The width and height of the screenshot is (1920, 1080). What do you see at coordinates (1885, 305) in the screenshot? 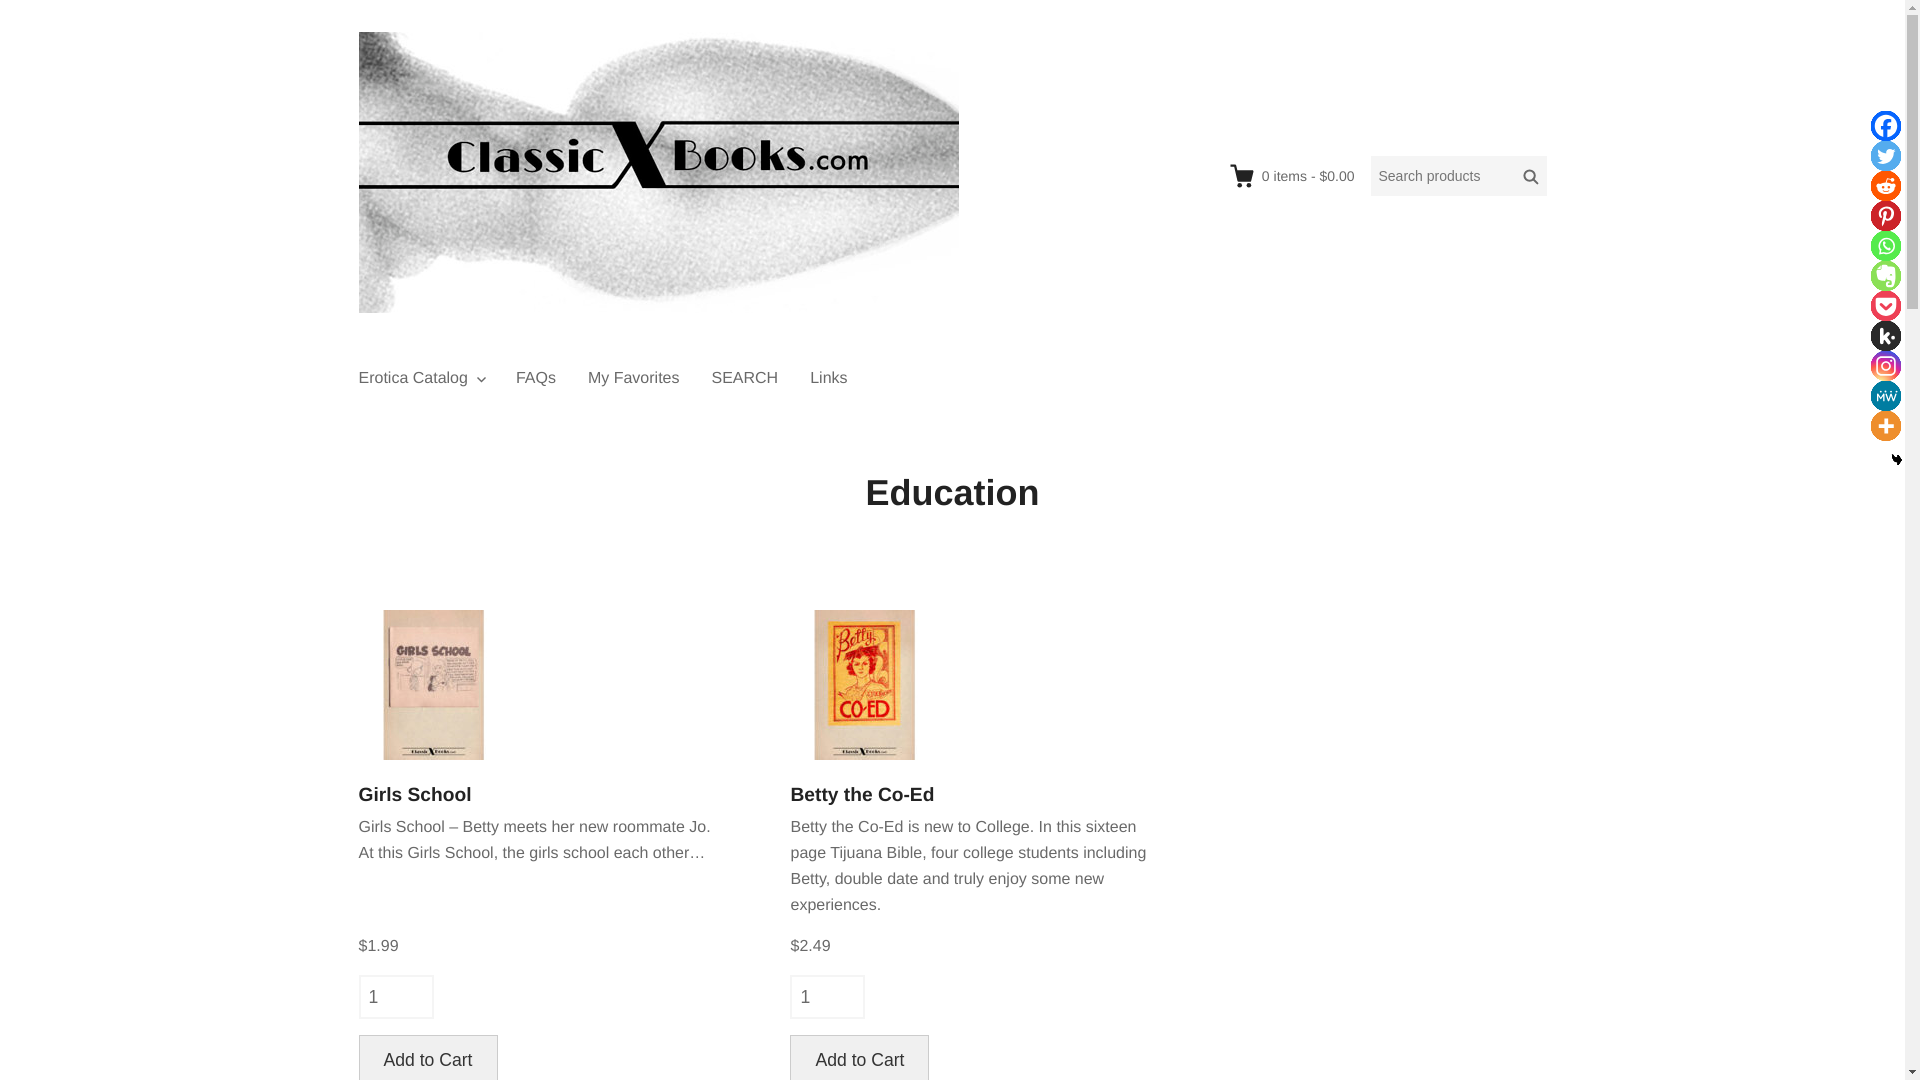
I see `Pocket` at bounding box center [1885, 305].